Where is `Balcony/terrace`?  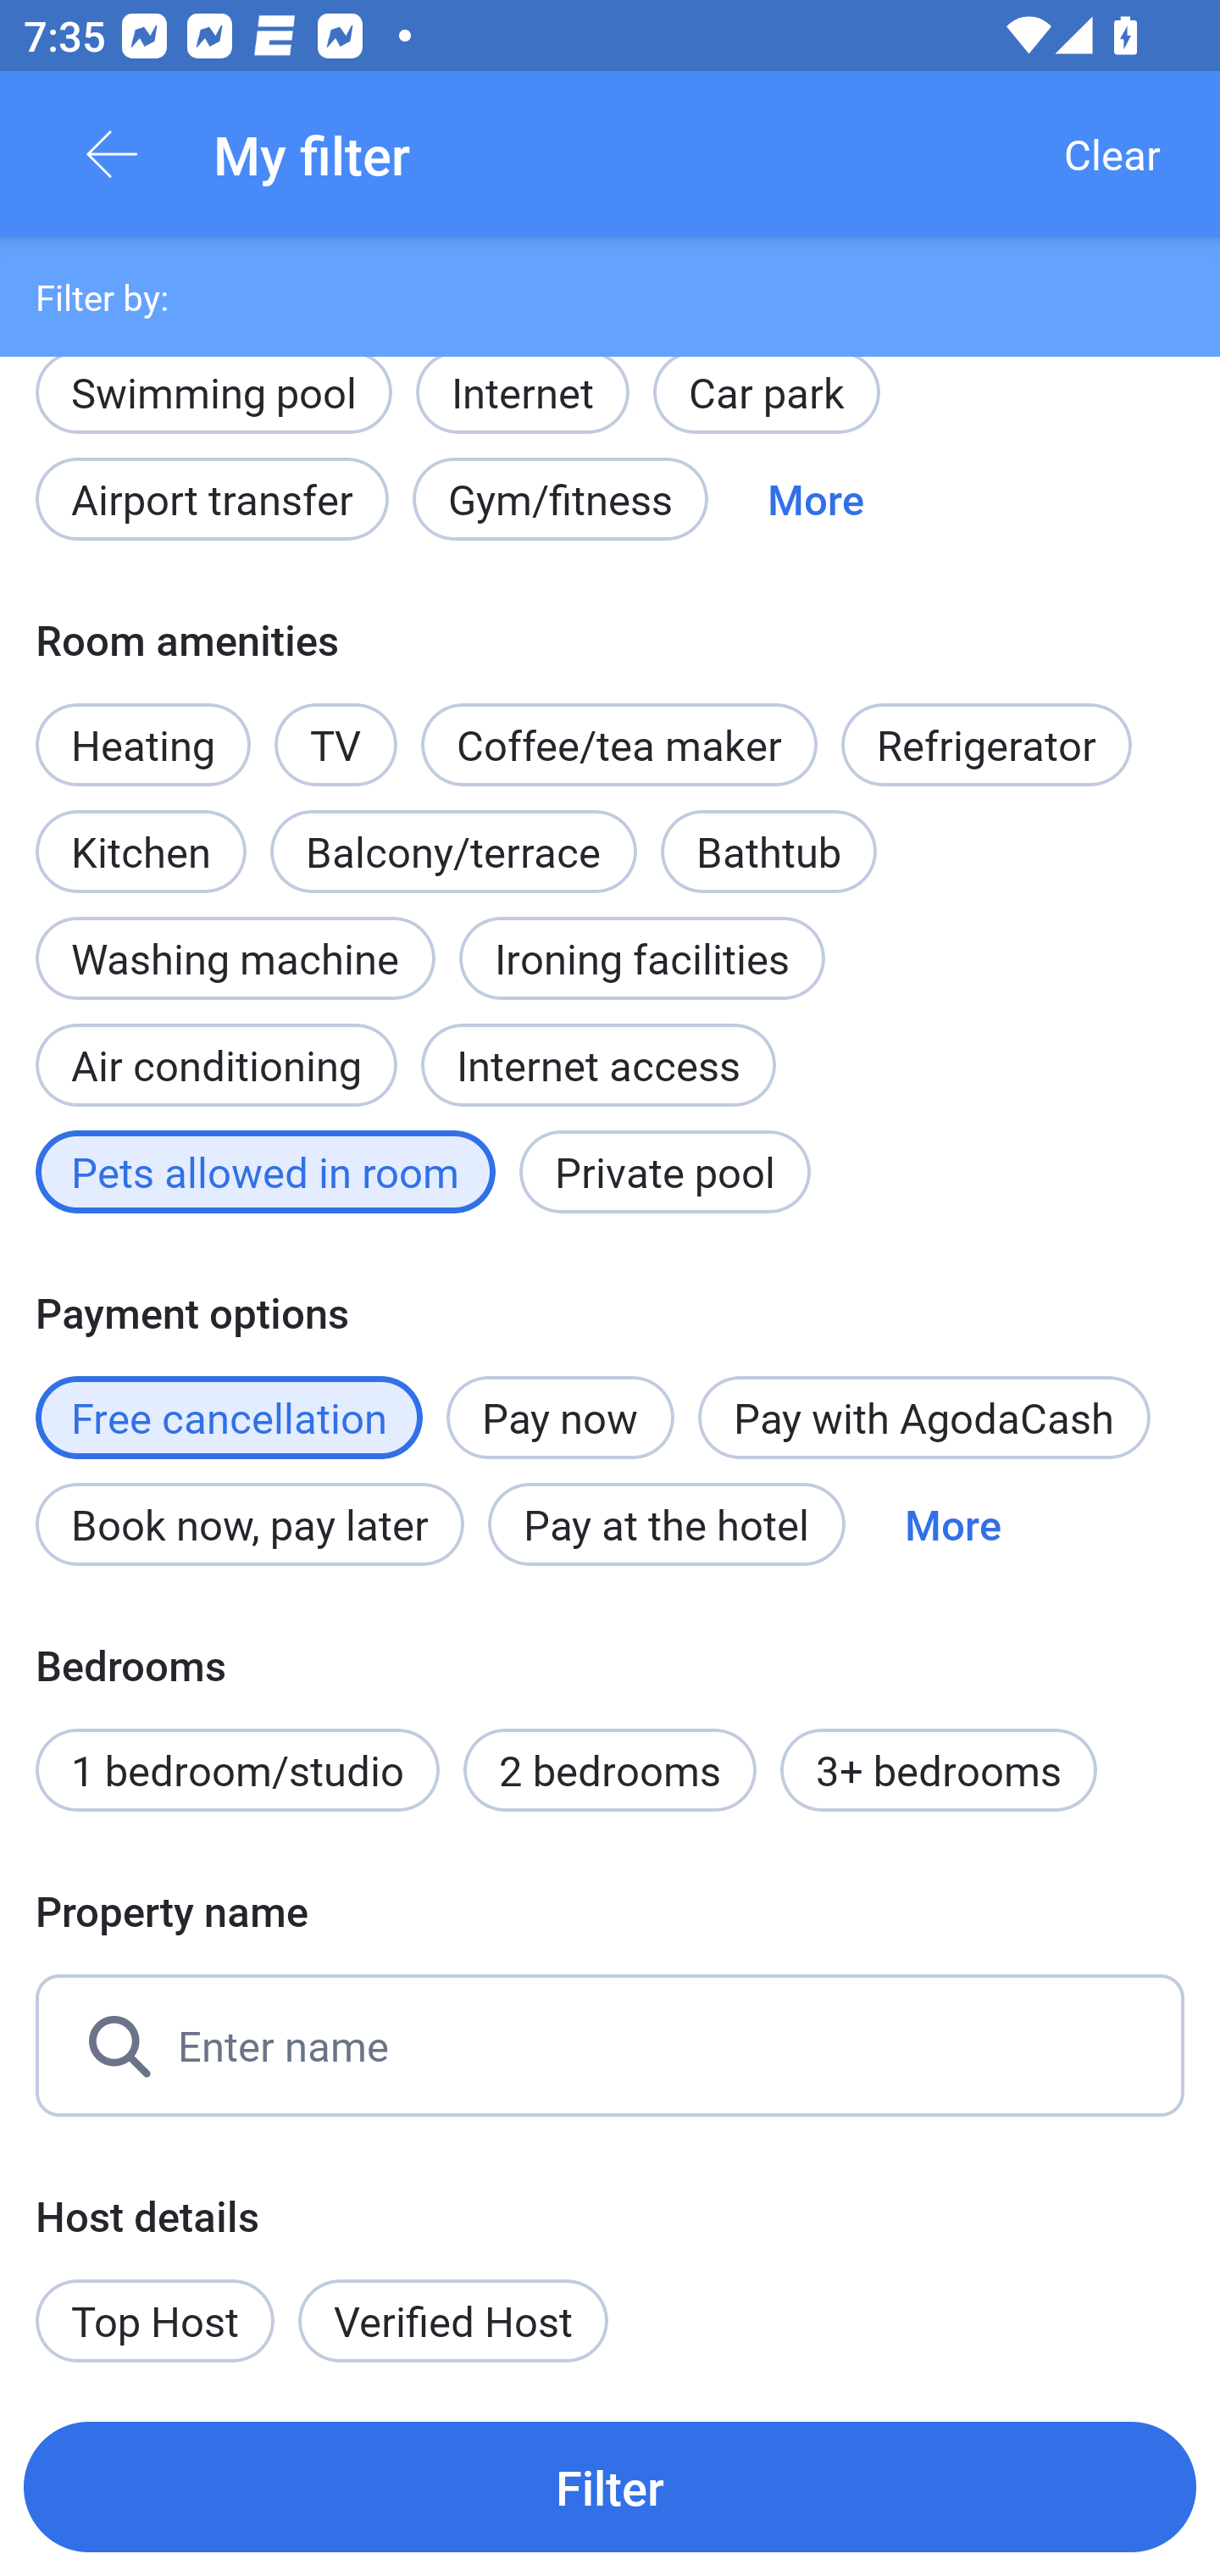
Balcony/terrace is located at coordinates (453, 851).